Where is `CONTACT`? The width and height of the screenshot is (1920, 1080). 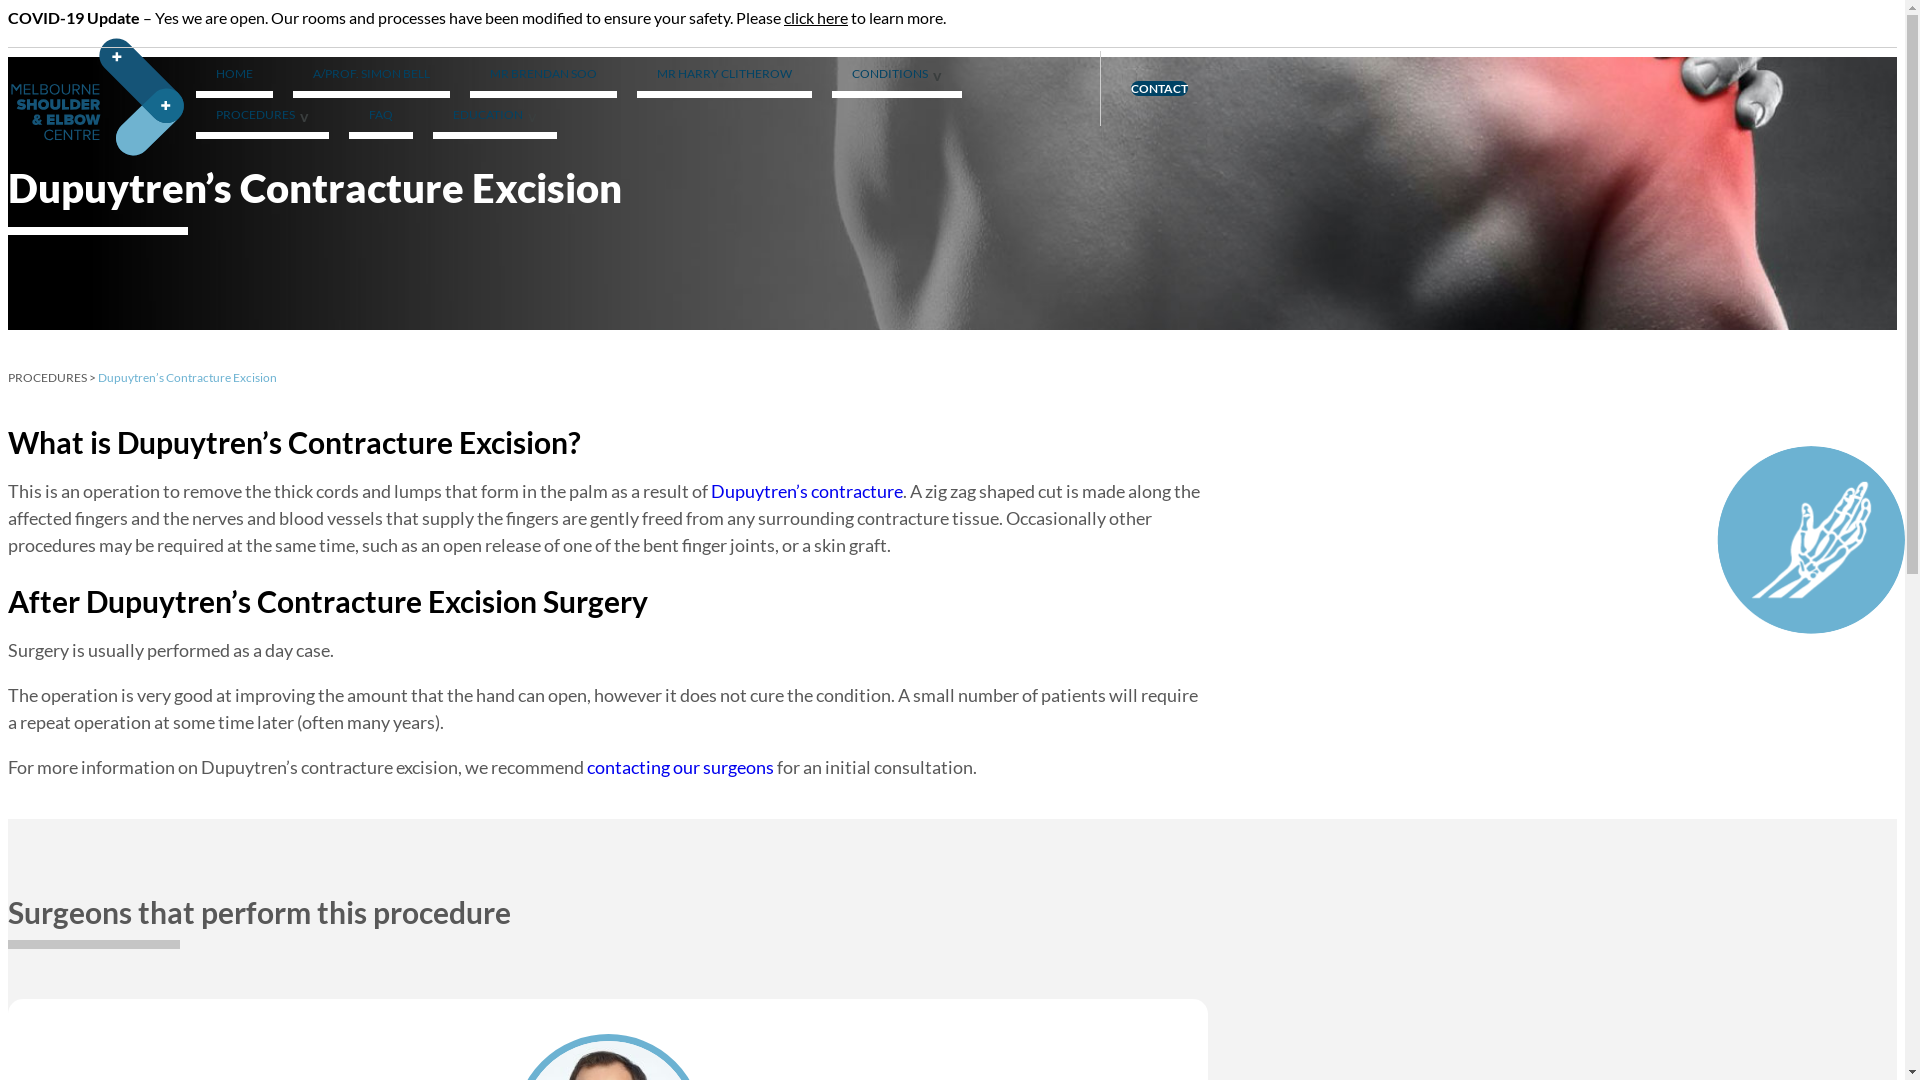 CONTACT is located at coordinates (1160, 88).